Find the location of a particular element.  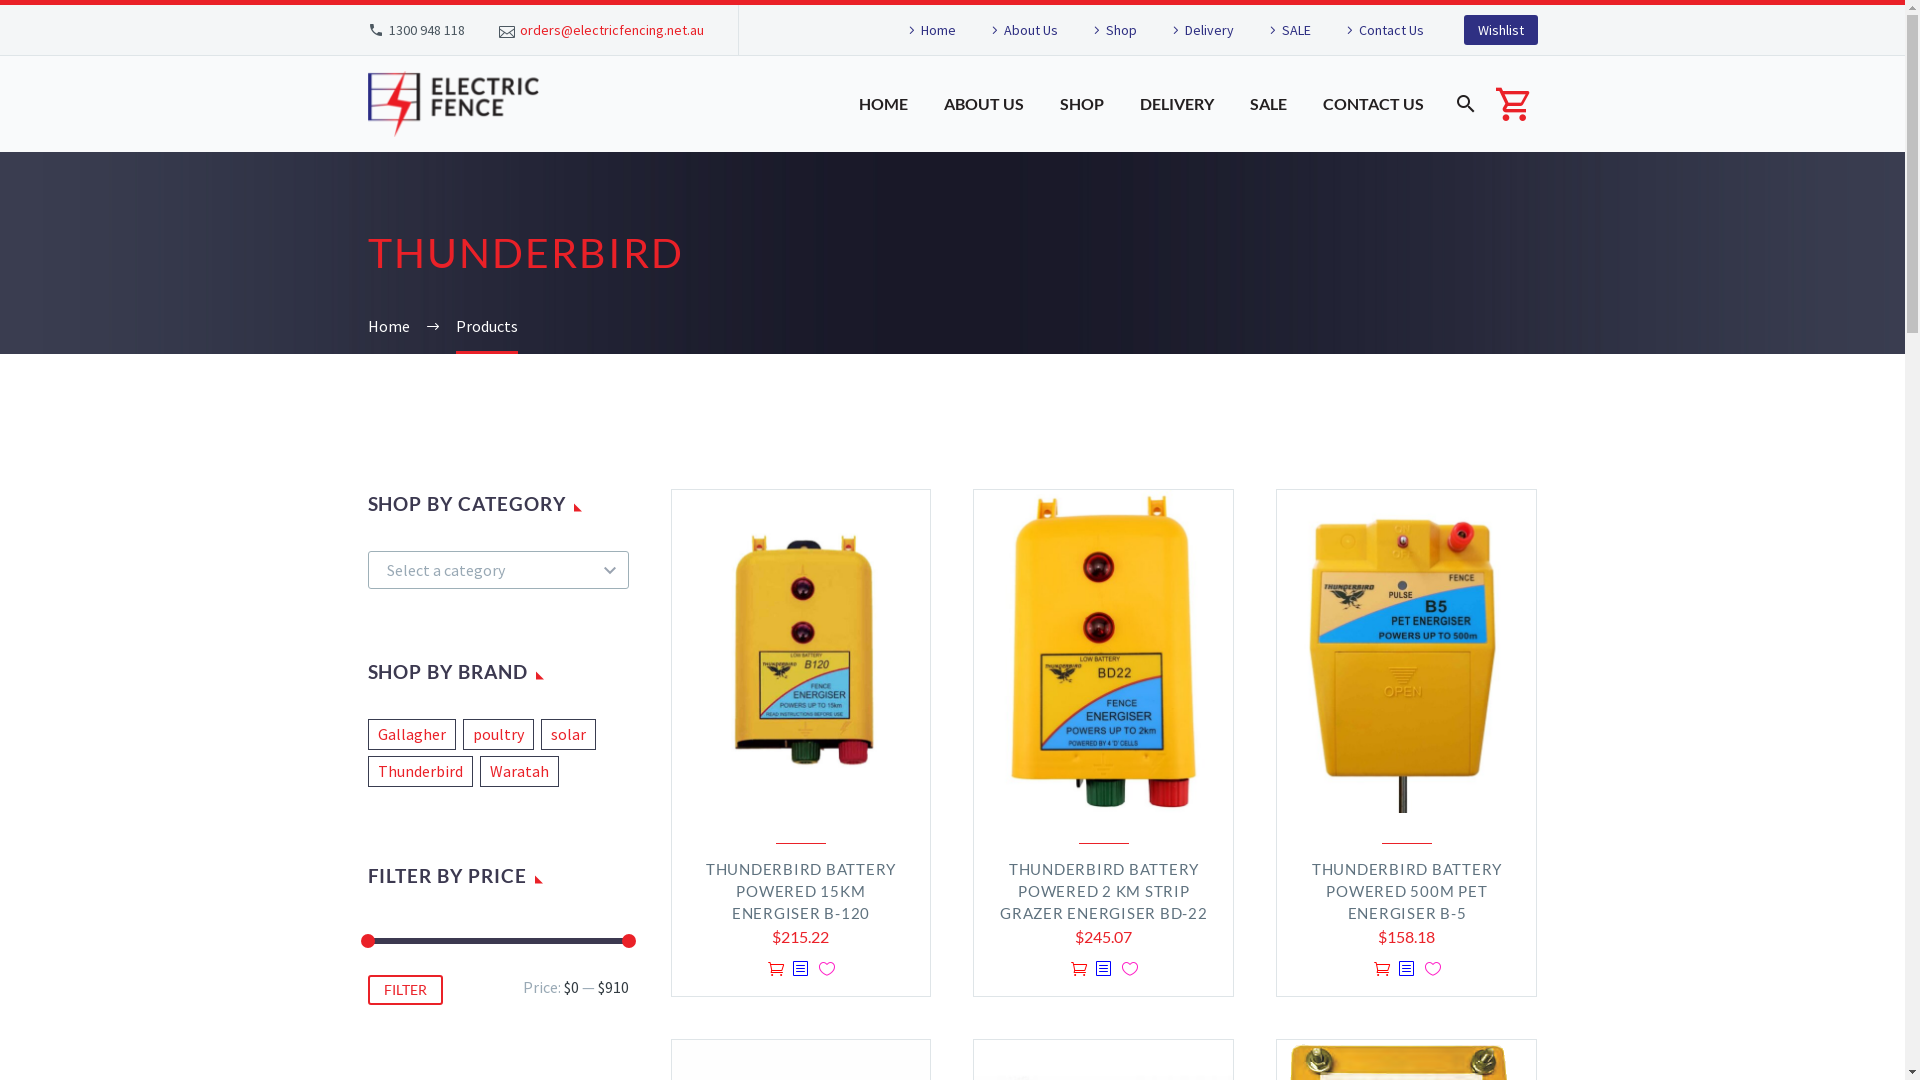

Wishlist is located at coordinates (1501, 30).